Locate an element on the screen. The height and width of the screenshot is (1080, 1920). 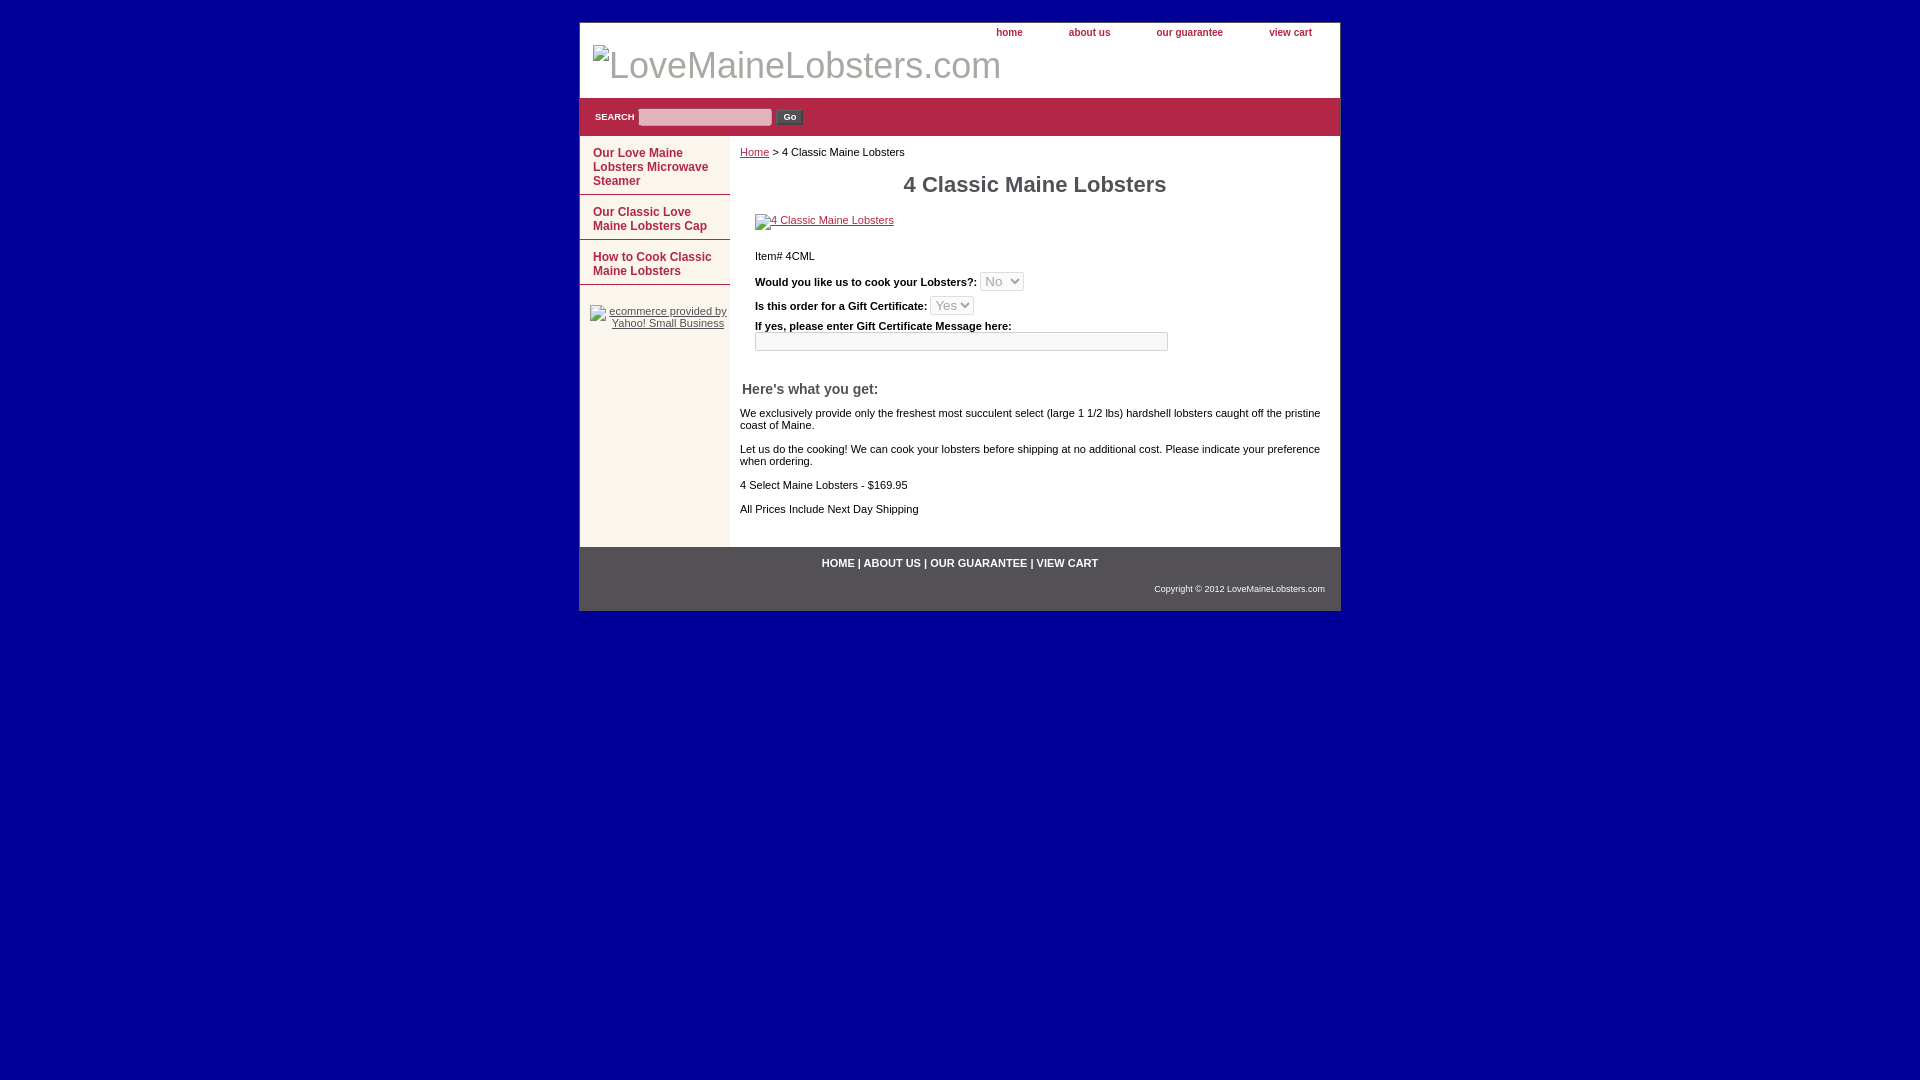
ABOUT US is located at coordinates (892, 563).